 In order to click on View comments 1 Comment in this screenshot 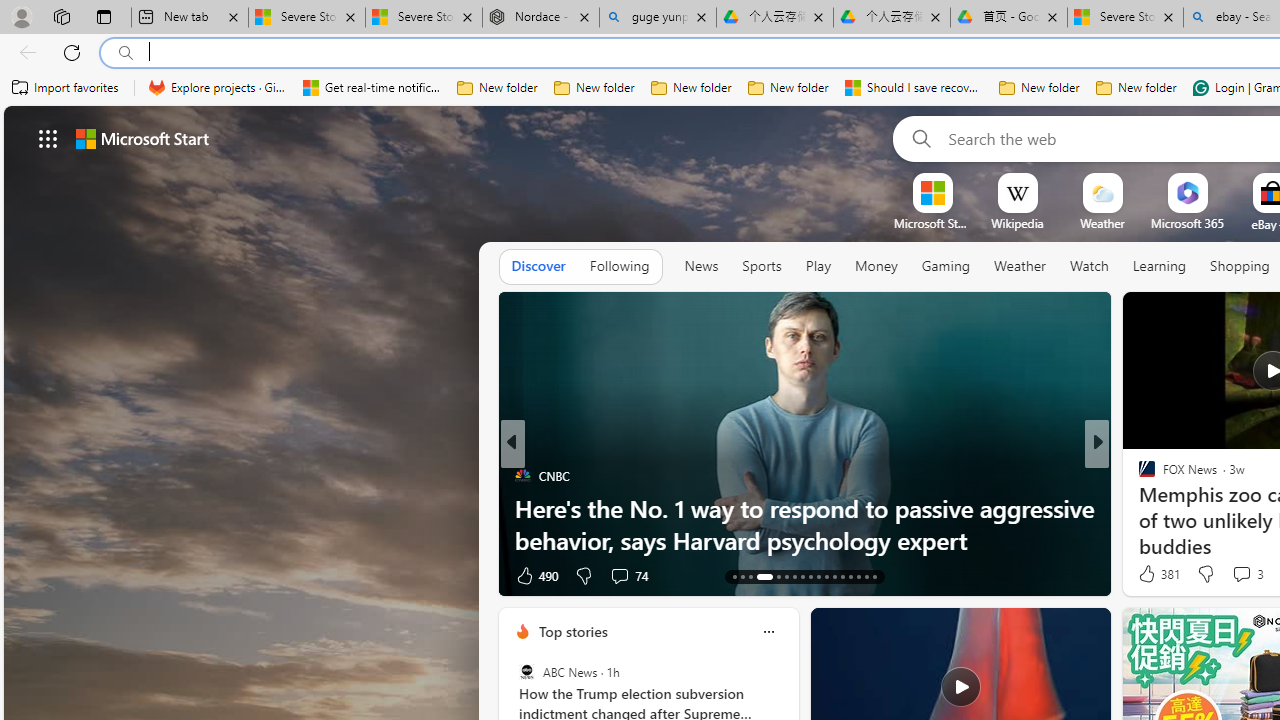, I will do `click(1229, 576)`.